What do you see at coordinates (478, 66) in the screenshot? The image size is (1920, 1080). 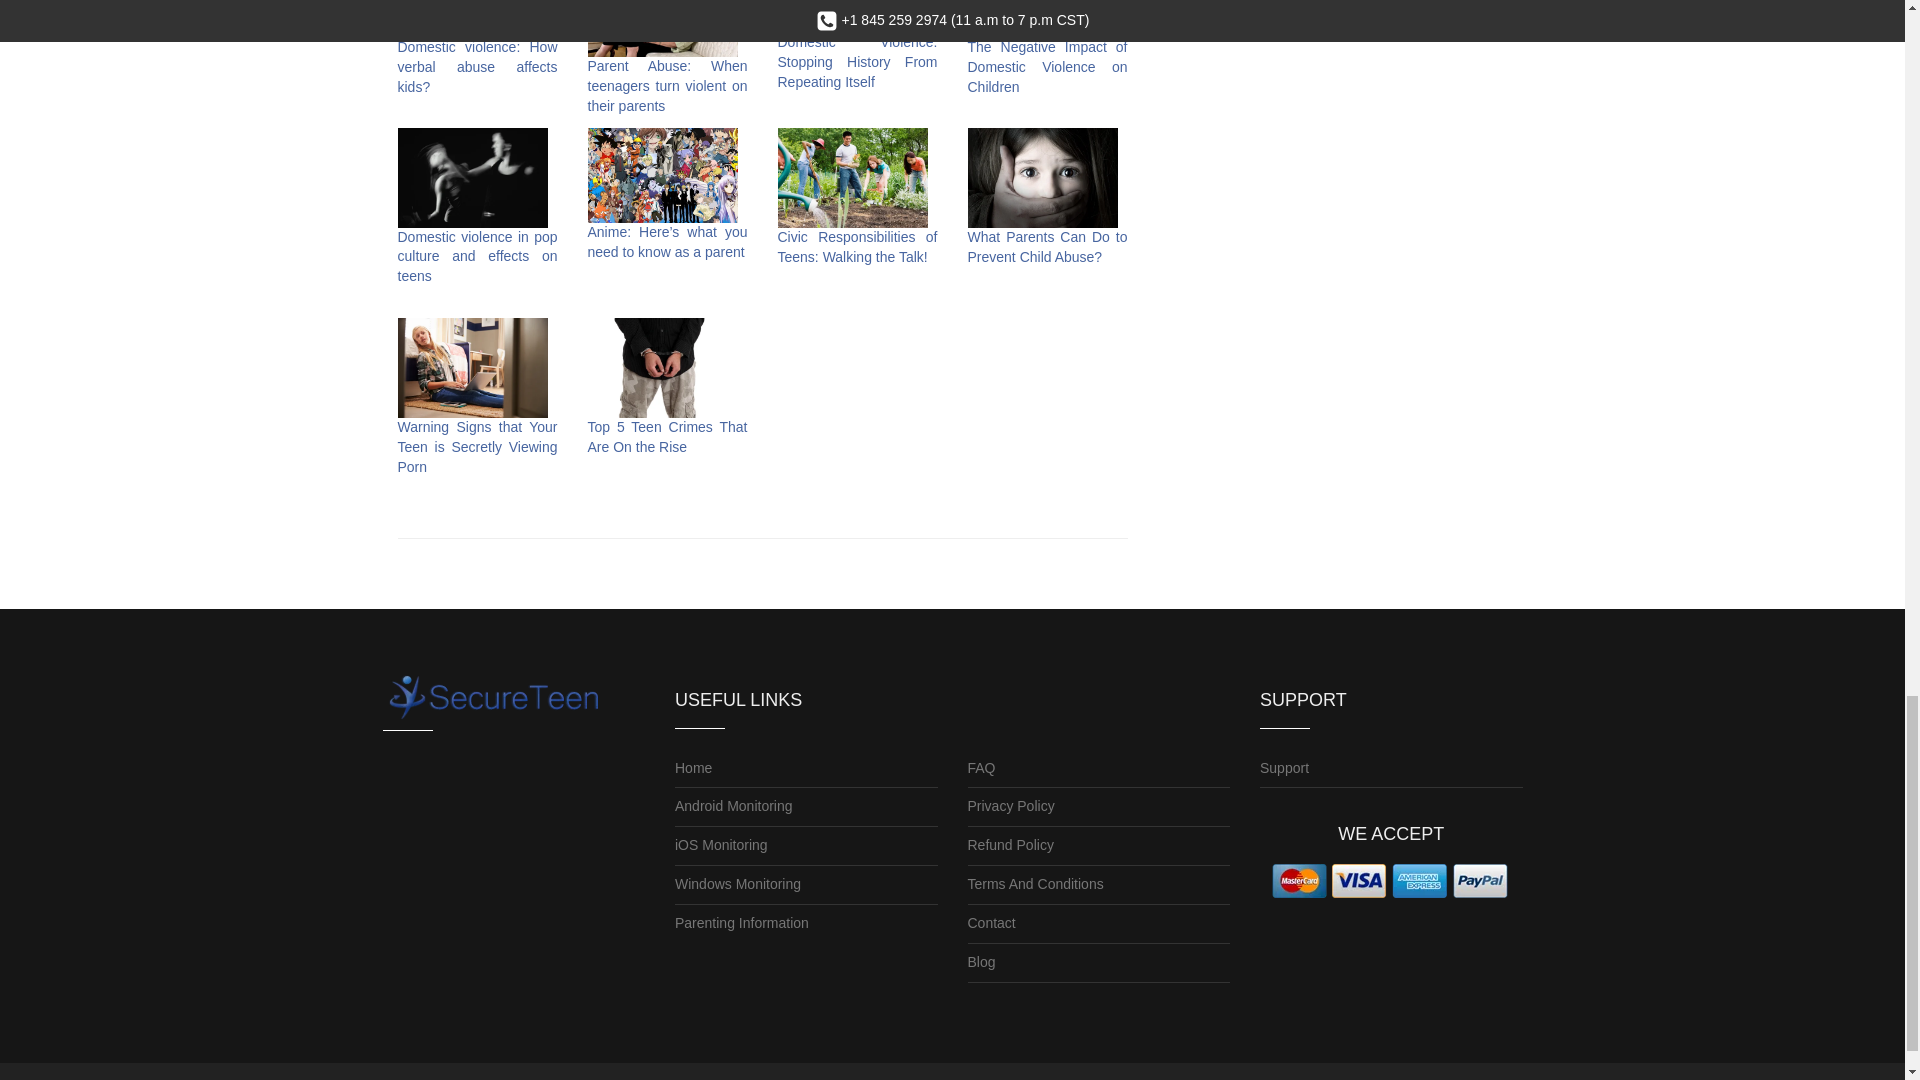 I see `Domestic violence: How verbal abuse affects kids?` at bounding box center [478, 66].